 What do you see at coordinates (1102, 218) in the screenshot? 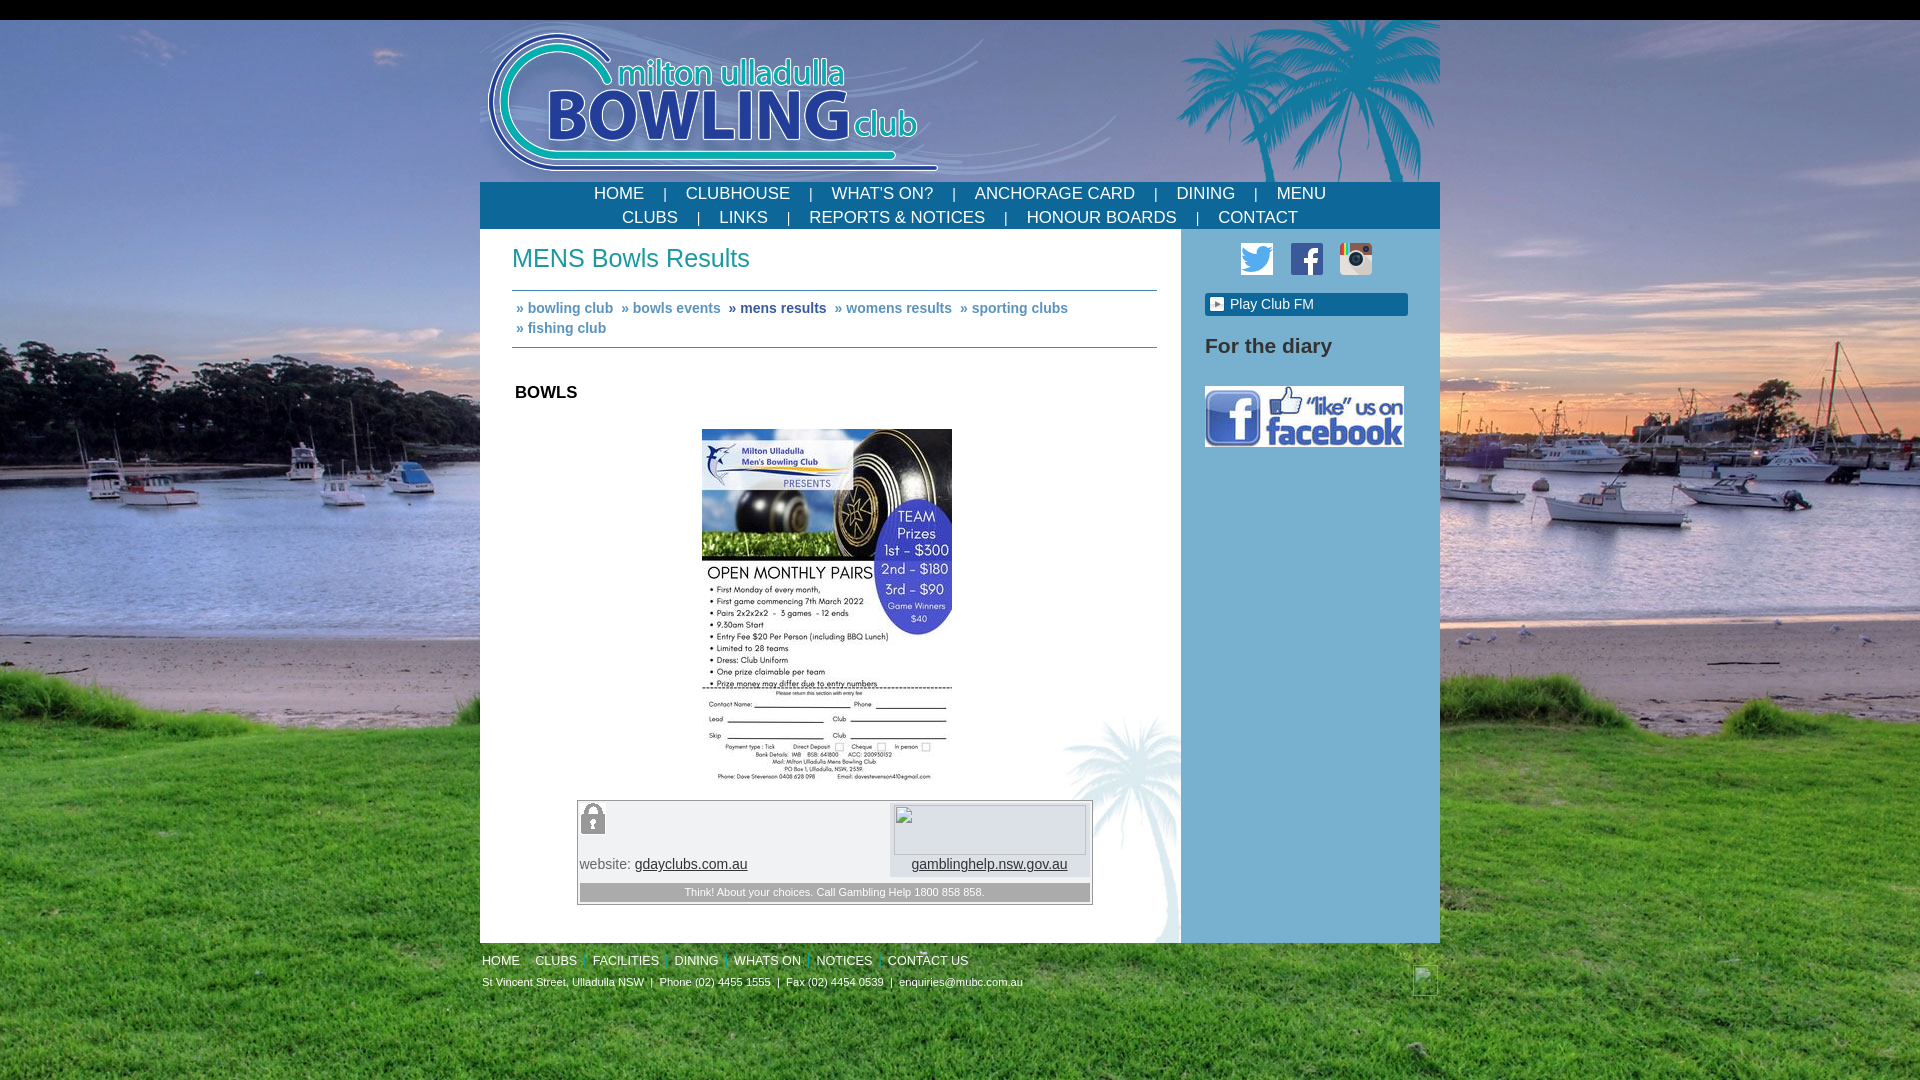
I see `HONOUR BOARDS` at bounding box center [1102, 218].